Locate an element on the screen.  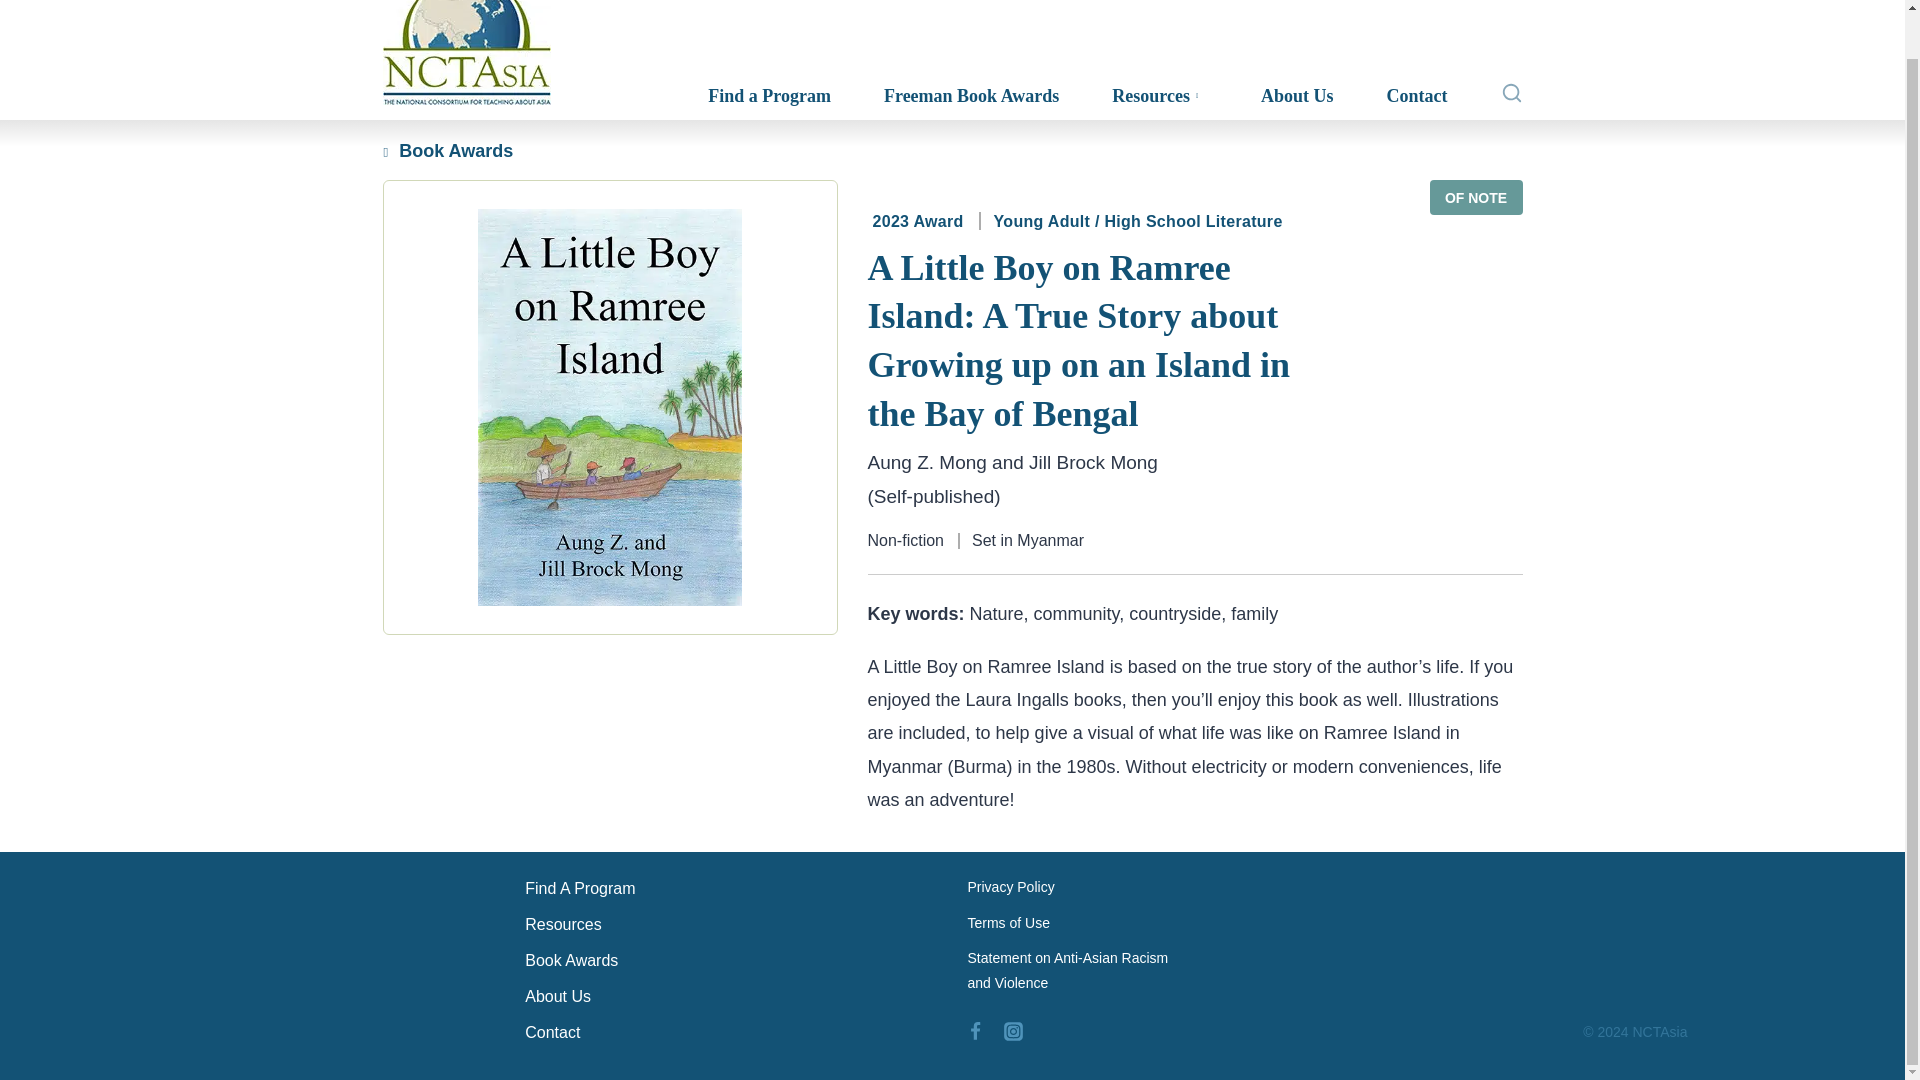
About Us is located at coordinates (1294, 96).